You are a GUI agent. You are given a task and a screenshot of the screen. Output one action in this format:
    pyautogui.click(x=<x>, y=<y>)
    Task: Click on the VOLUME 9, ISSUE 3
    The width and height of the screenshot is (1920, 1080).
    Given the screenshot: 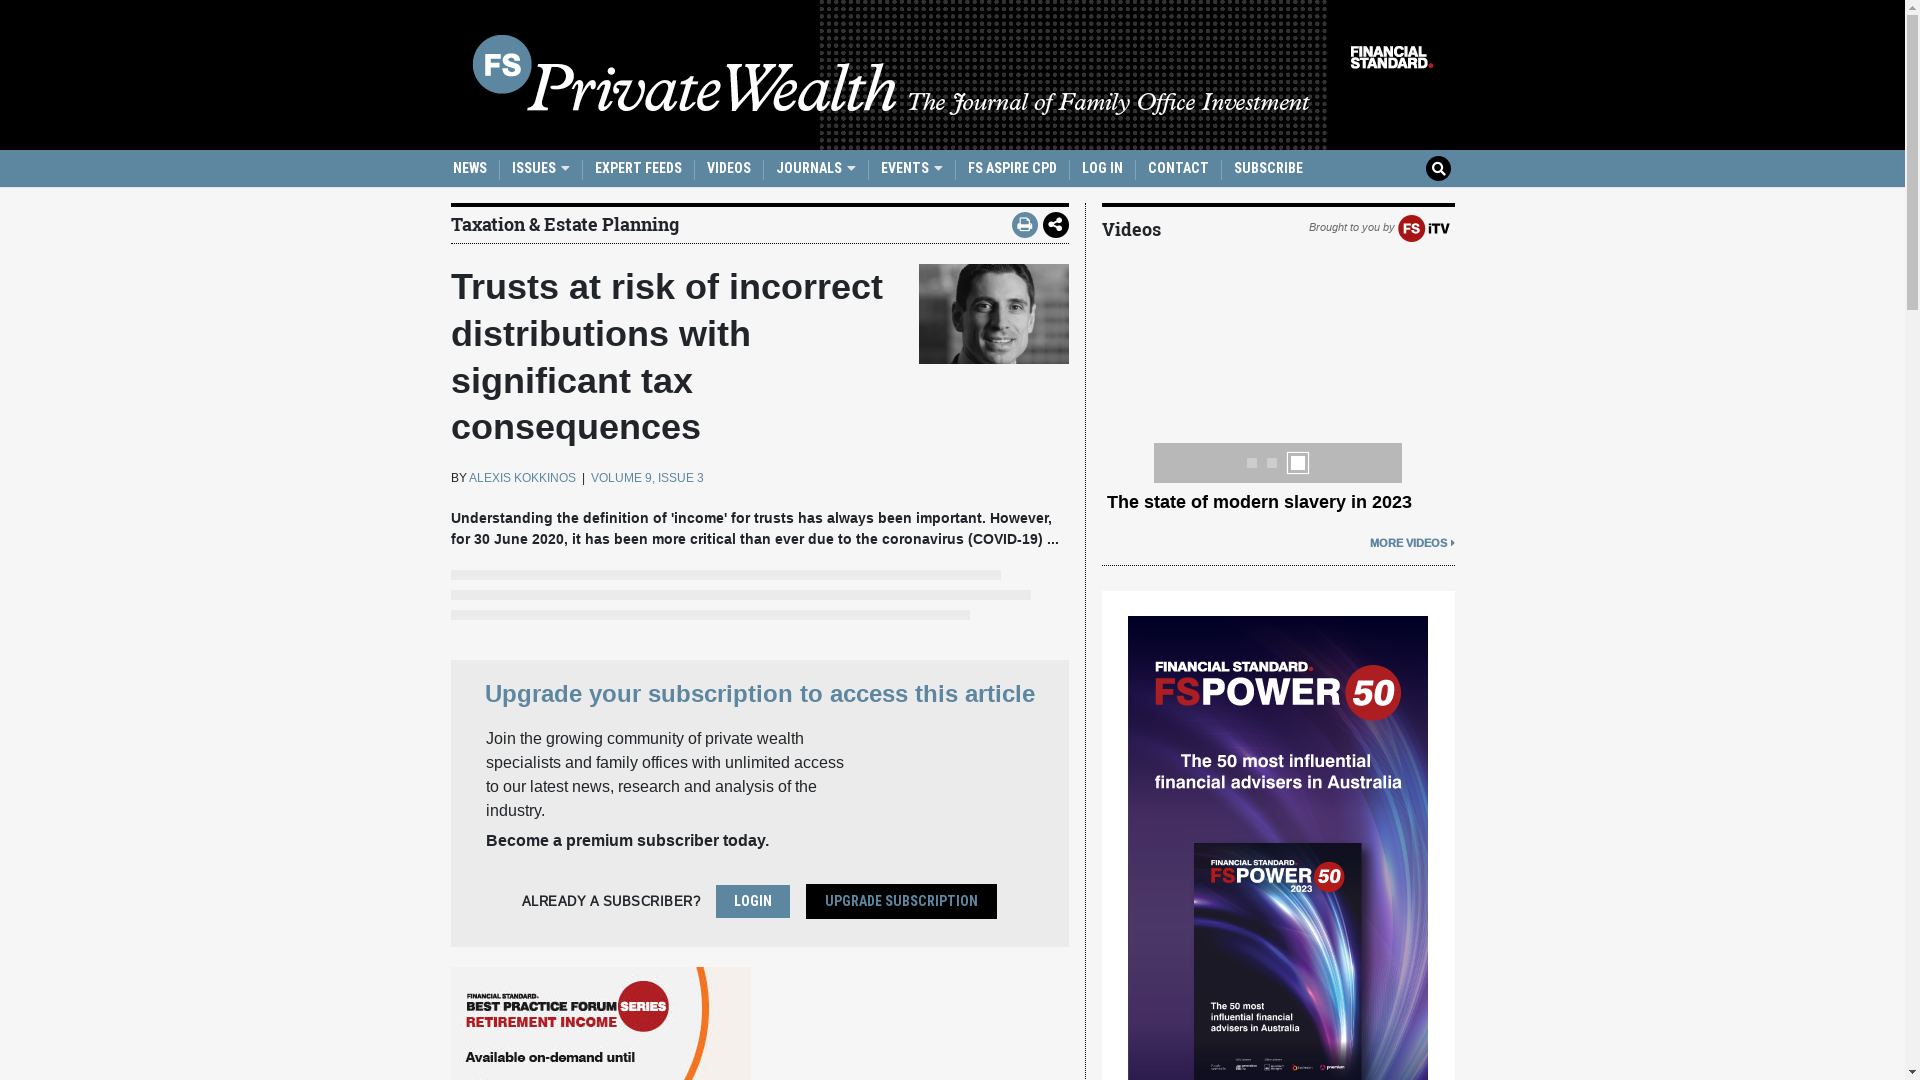 What is the action you would take?
    pyautogui.click(x=646, y=478)
    